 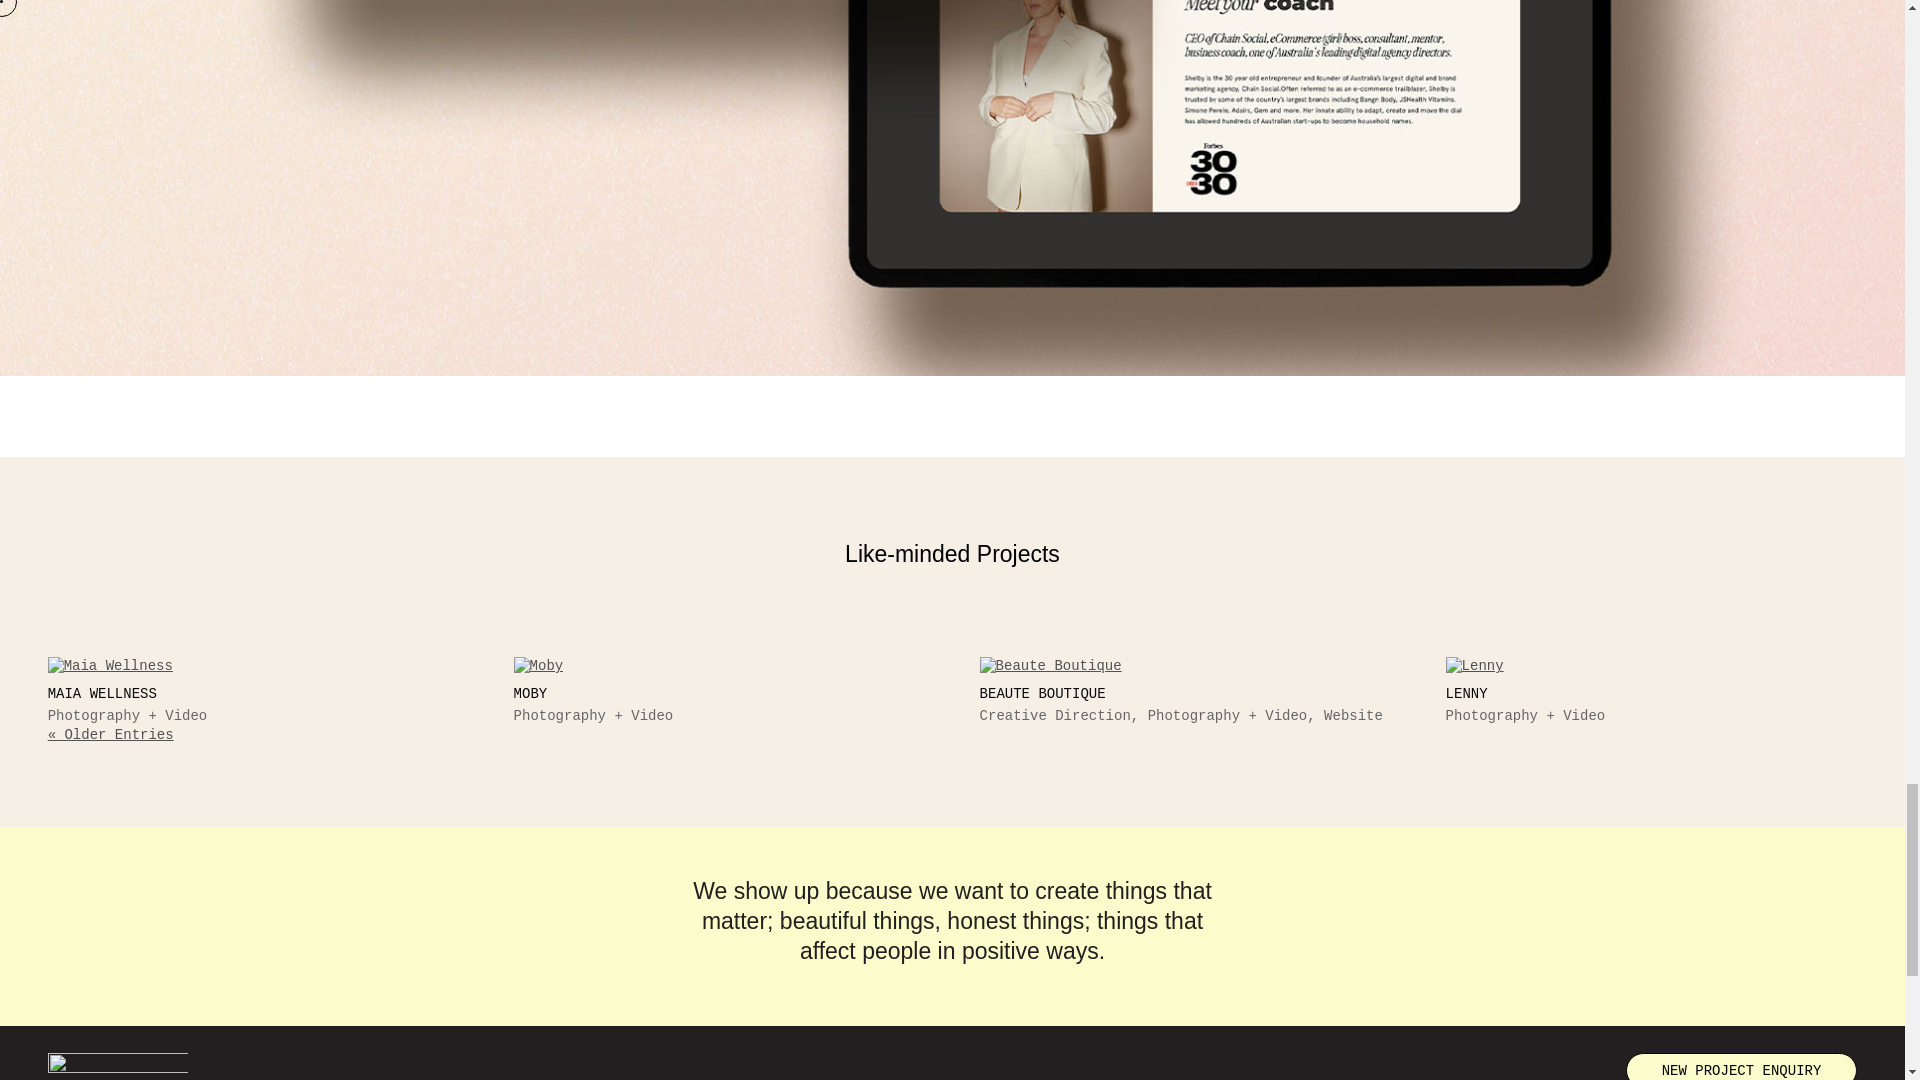 I want to click on Website, so click(x=1353, y=716).